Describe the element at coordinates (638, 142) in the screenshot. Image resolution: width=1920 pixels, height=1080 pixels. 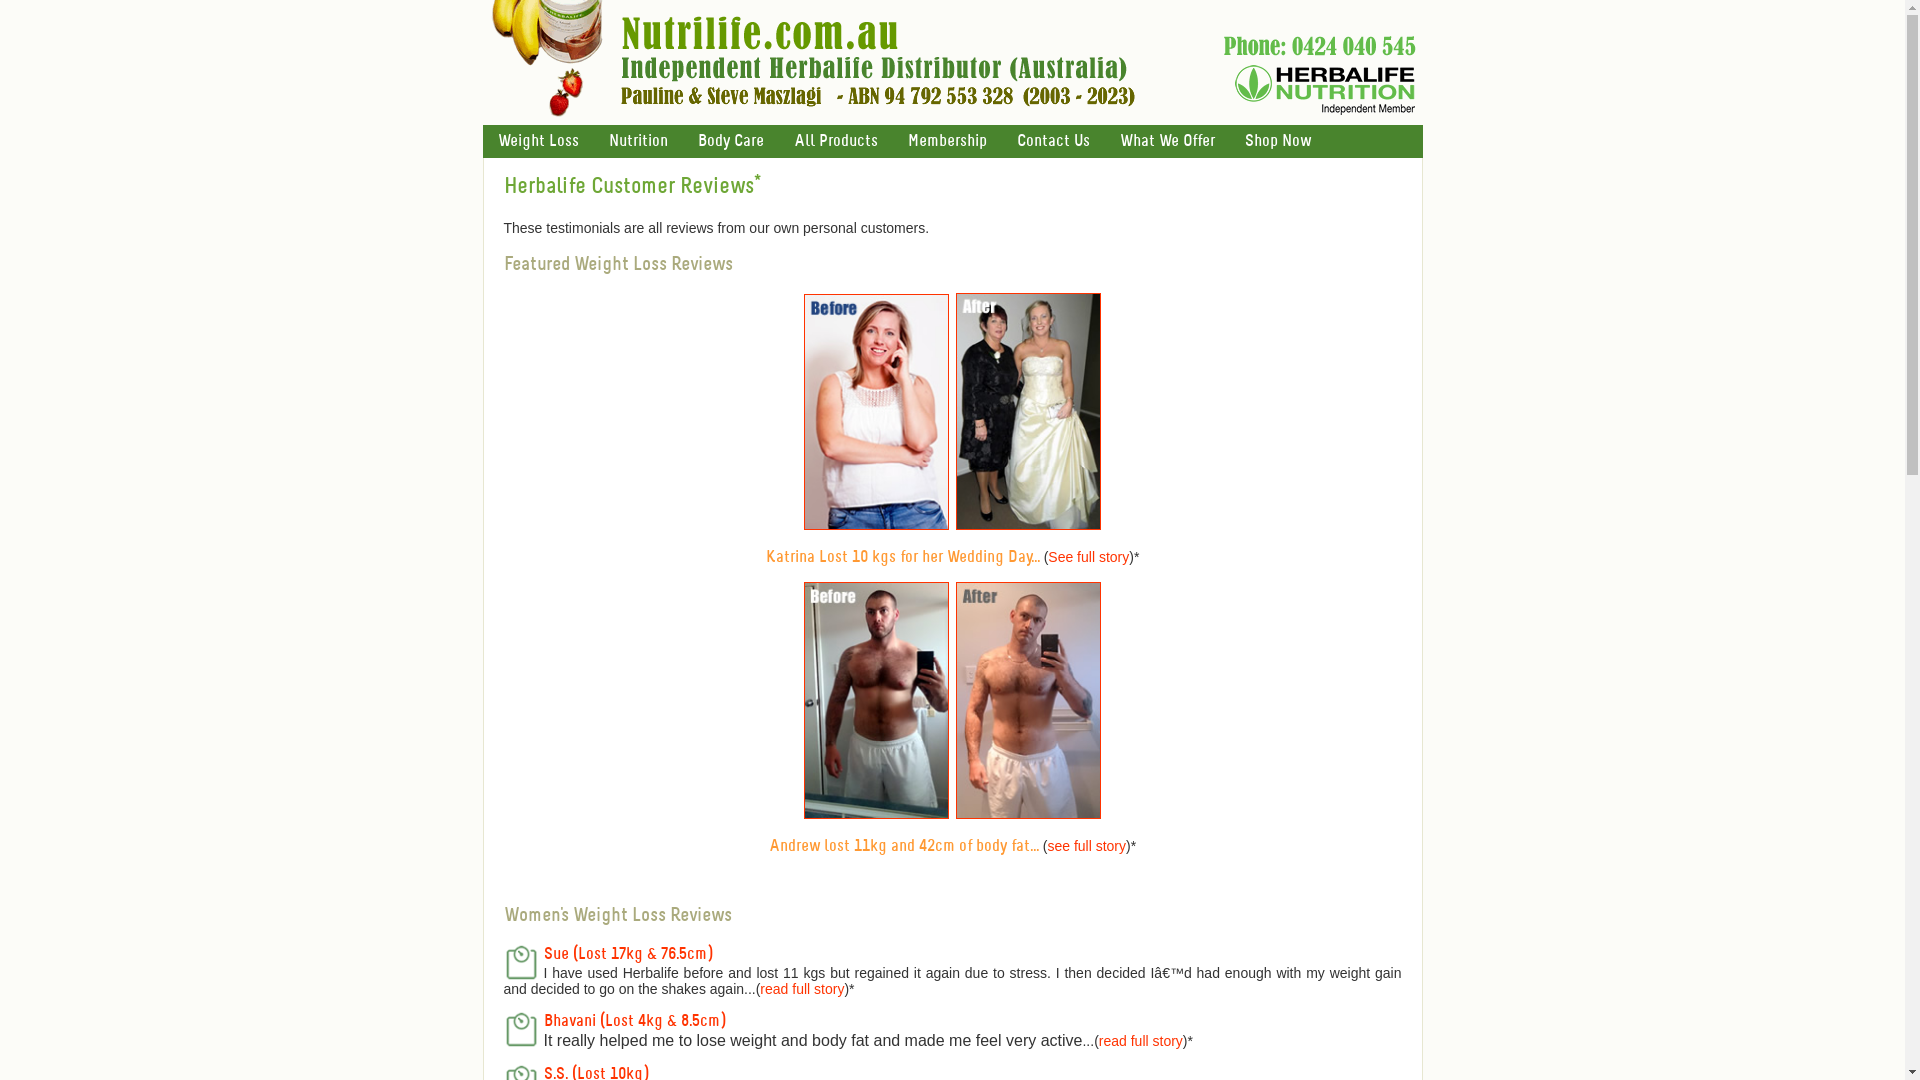
I see `Nutrition` at that location.